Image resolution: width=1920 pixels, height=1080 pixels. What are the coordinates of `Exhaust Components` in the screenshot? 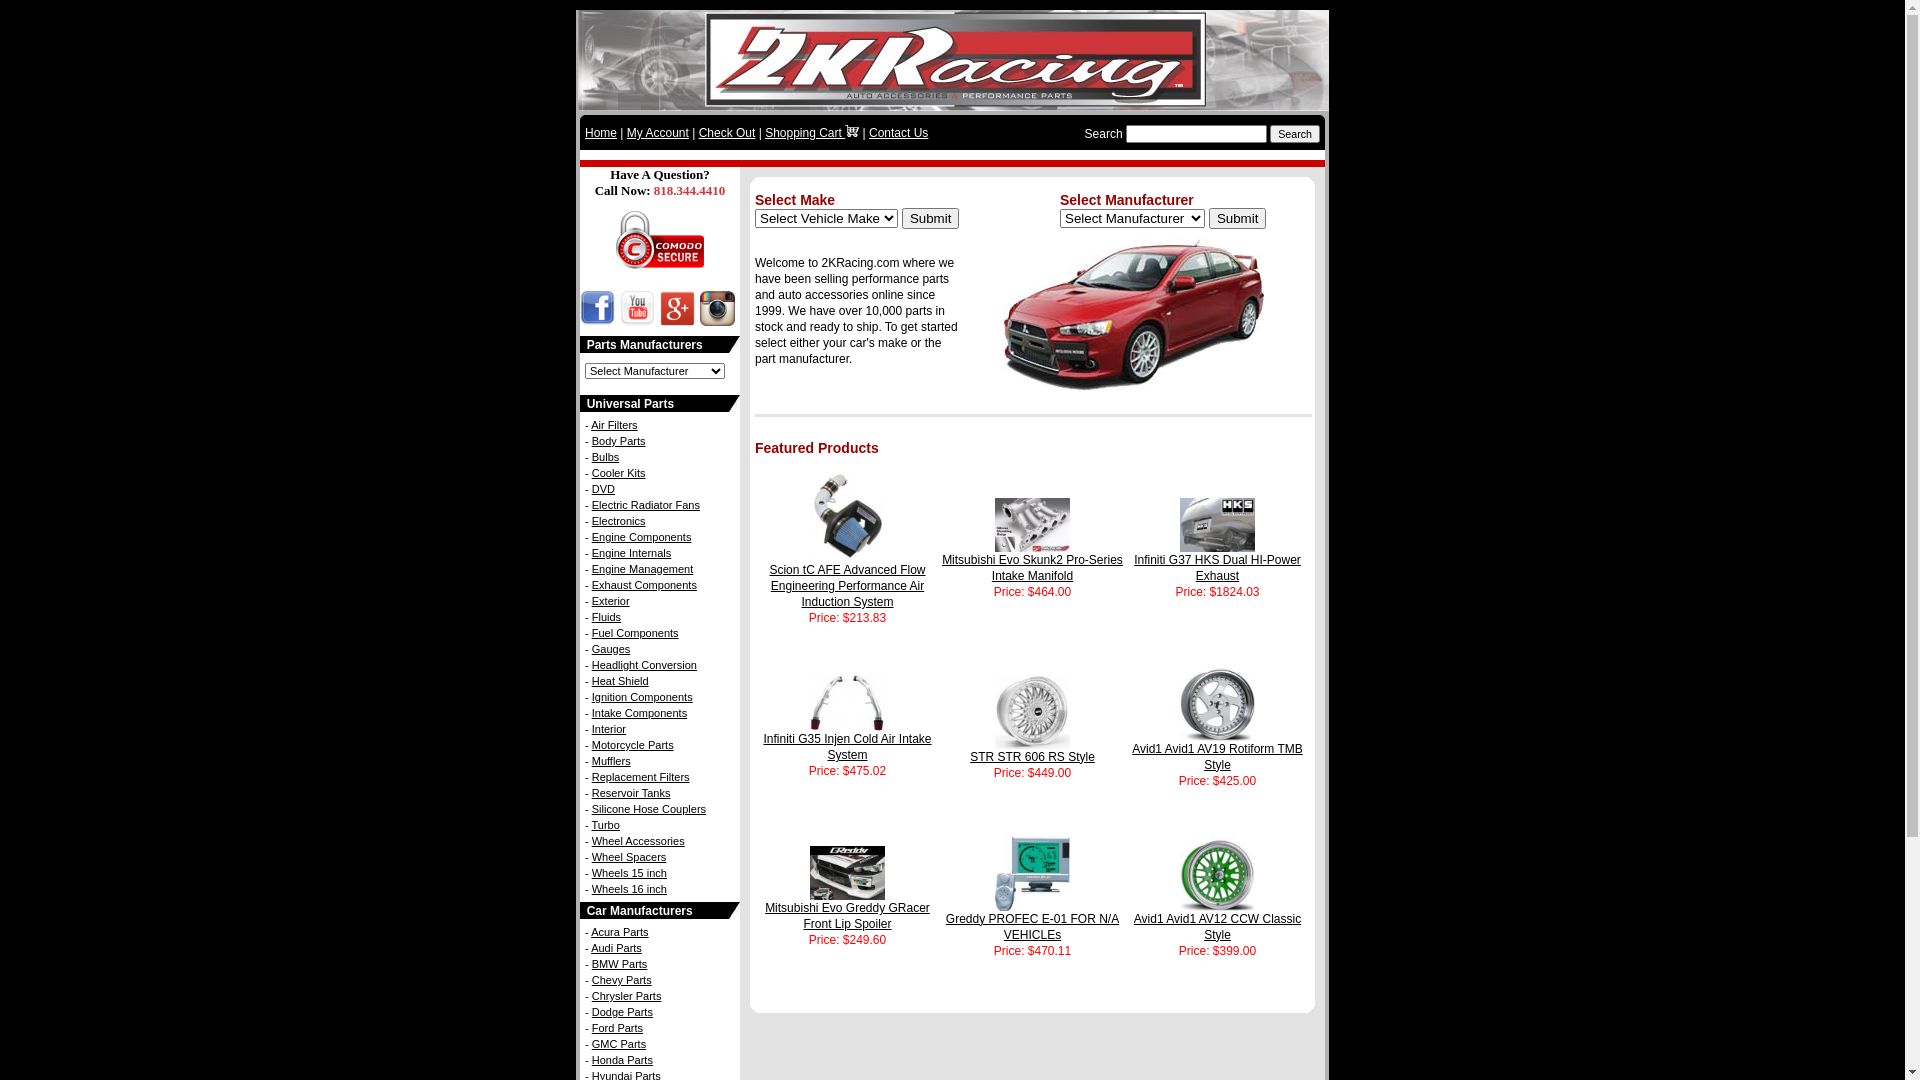 It's located at (644, 585).